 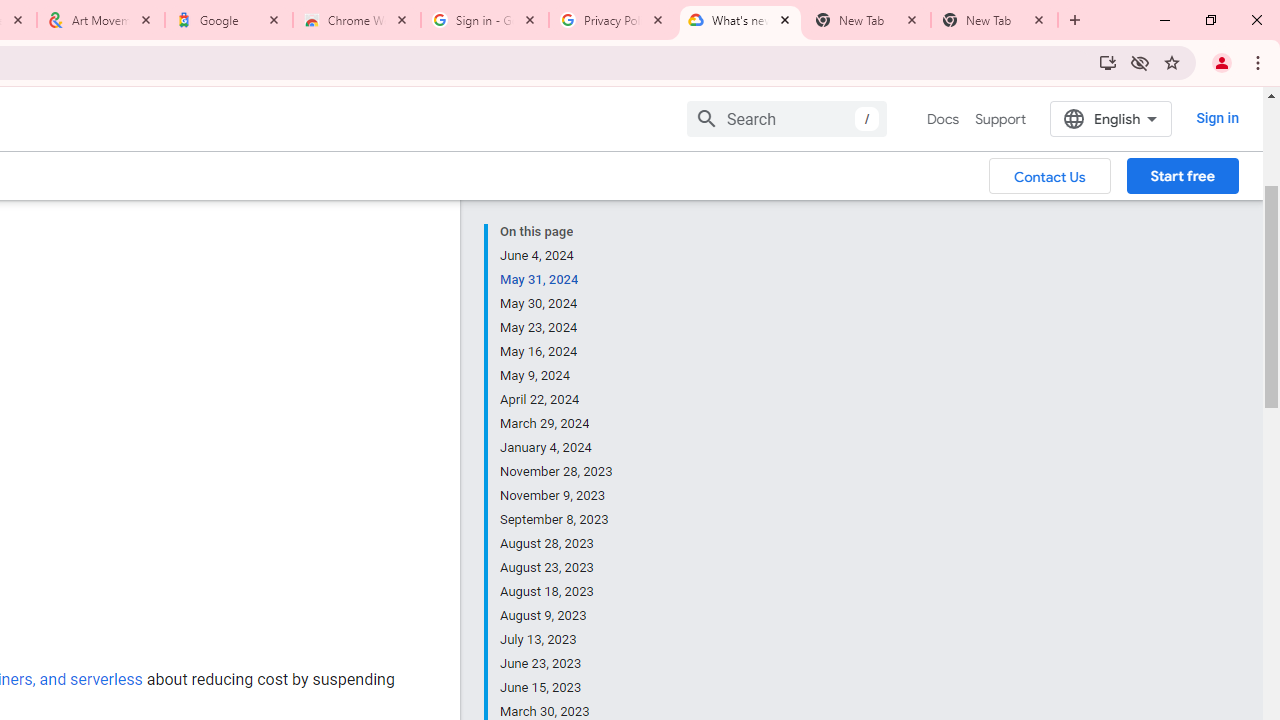 What do you see at coordinates (557, 424) in the screenshot?
I see `March 29, 2024` at bounding box center [557, 424].